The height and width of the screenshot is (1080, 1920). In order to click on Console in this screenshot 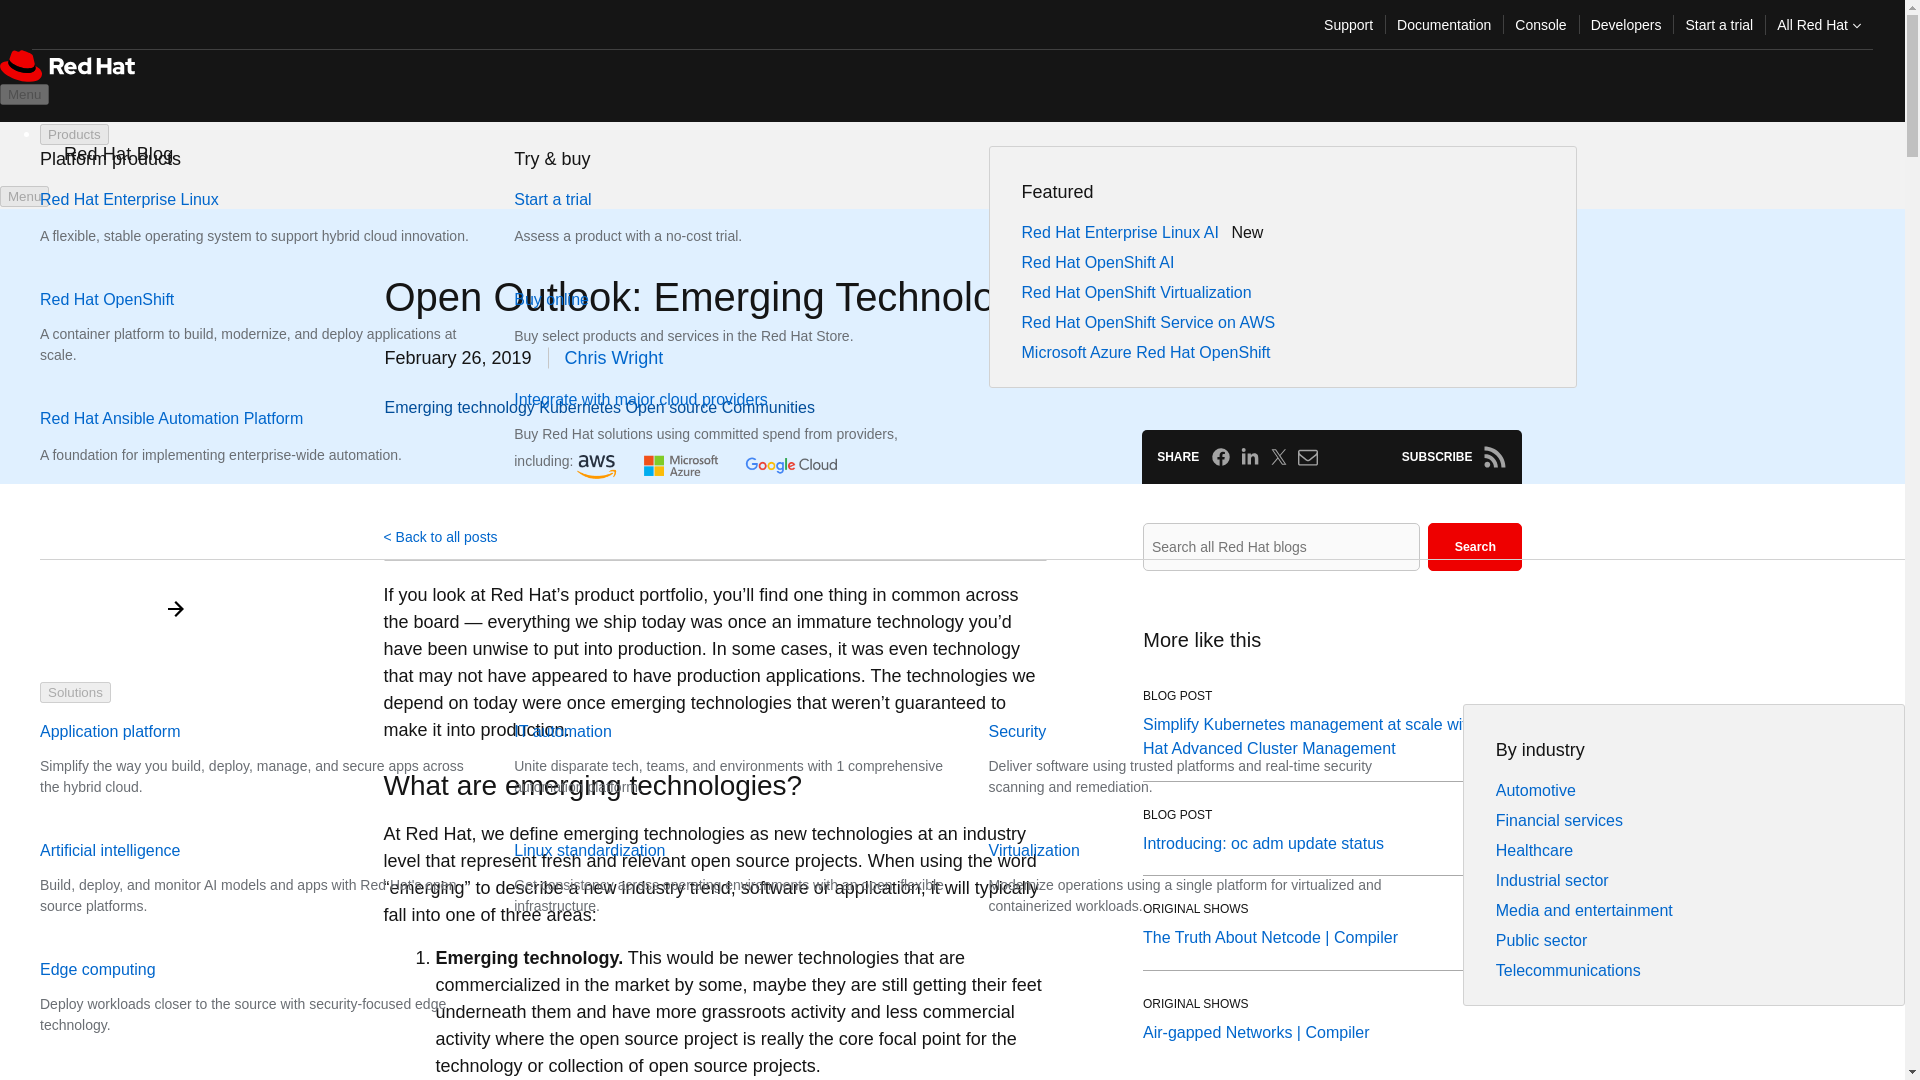, I will do `click(1540, 24)`.